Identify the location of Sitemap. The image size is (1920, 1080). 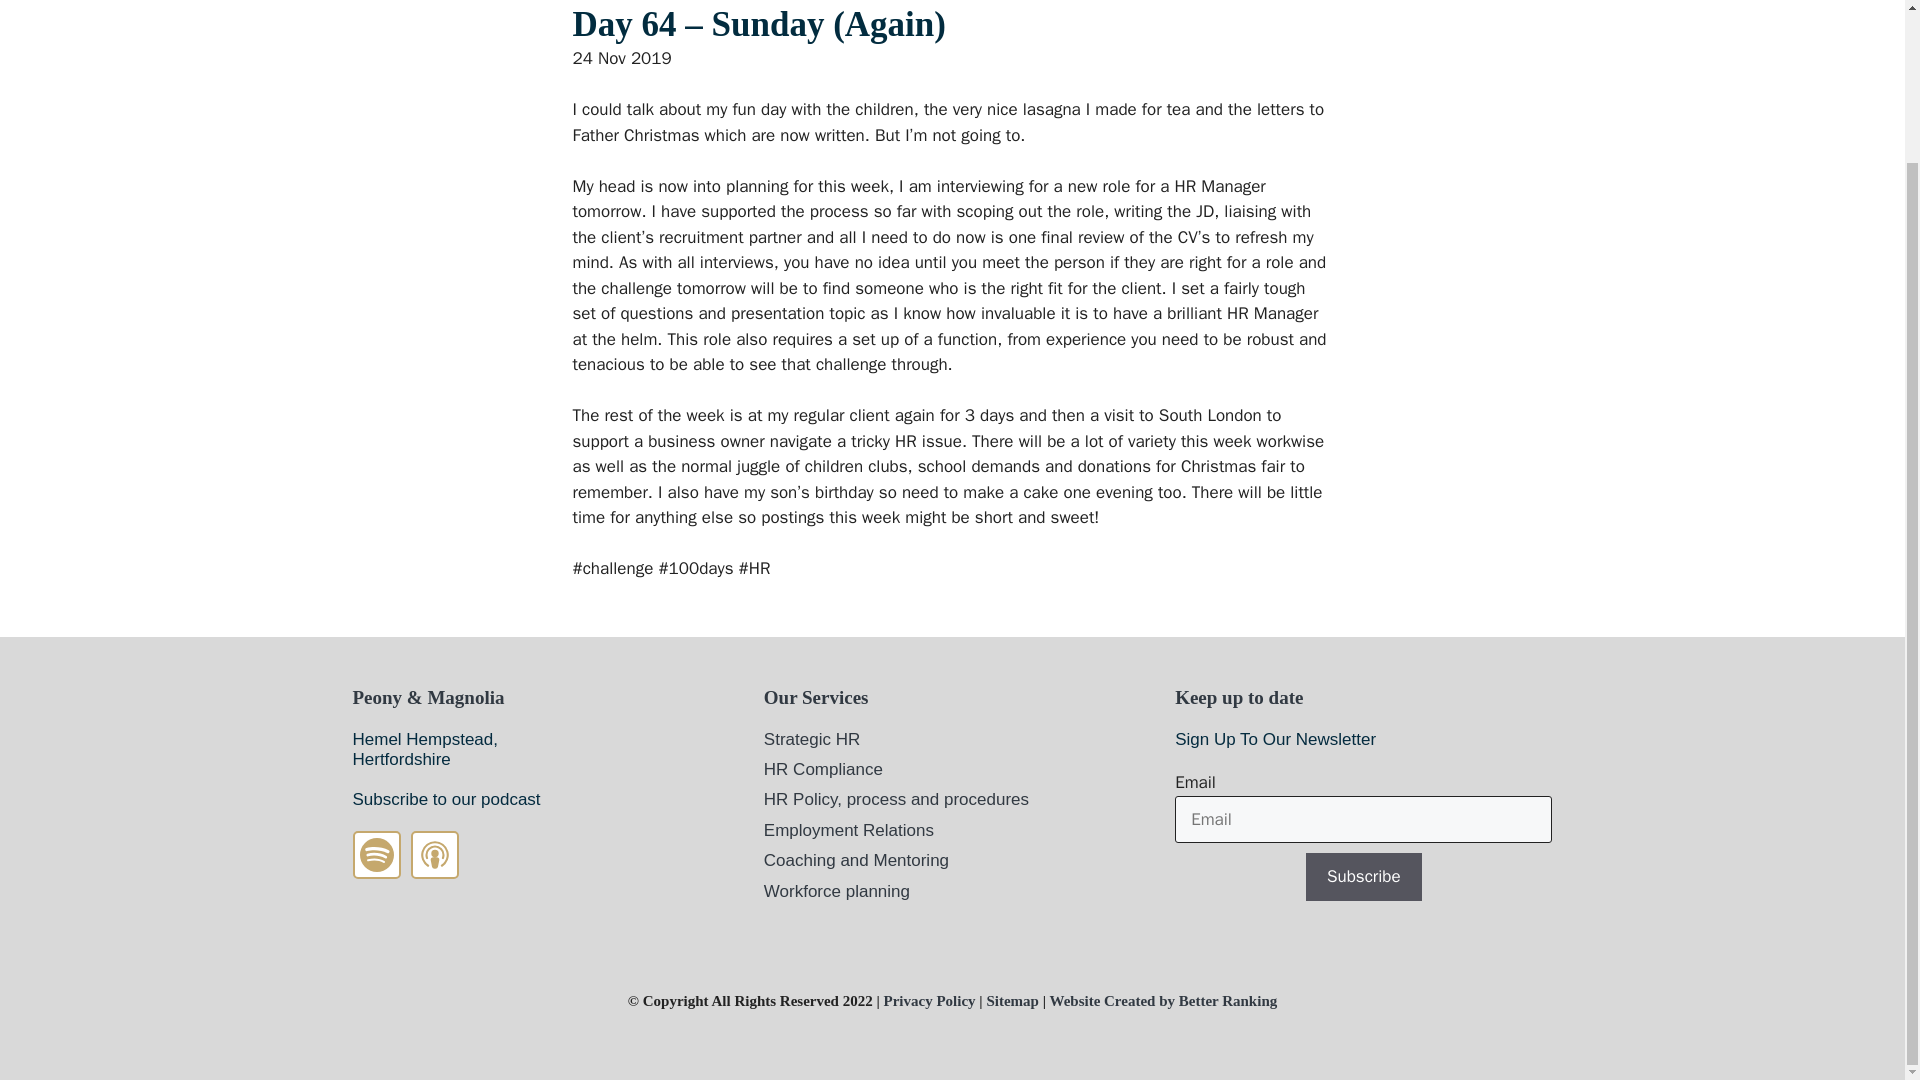
(1012, 1000).